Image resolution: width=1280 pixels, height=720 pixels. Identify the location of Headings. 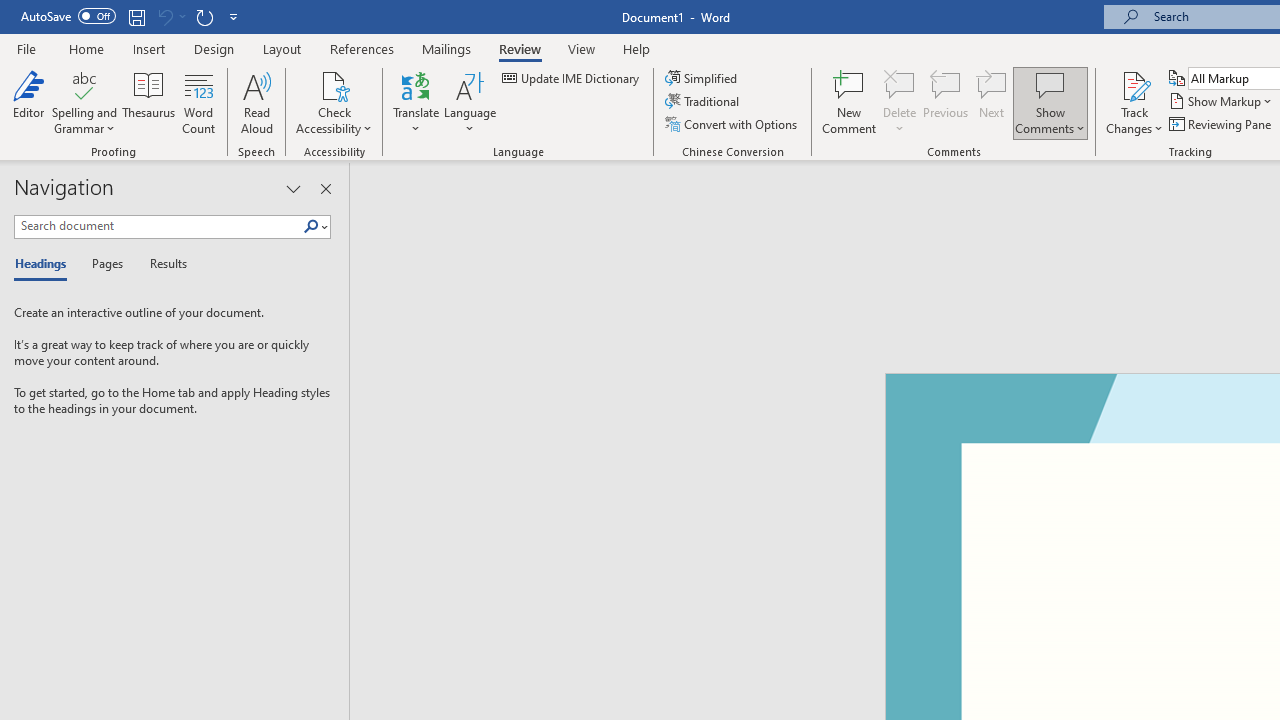
(45, 264).